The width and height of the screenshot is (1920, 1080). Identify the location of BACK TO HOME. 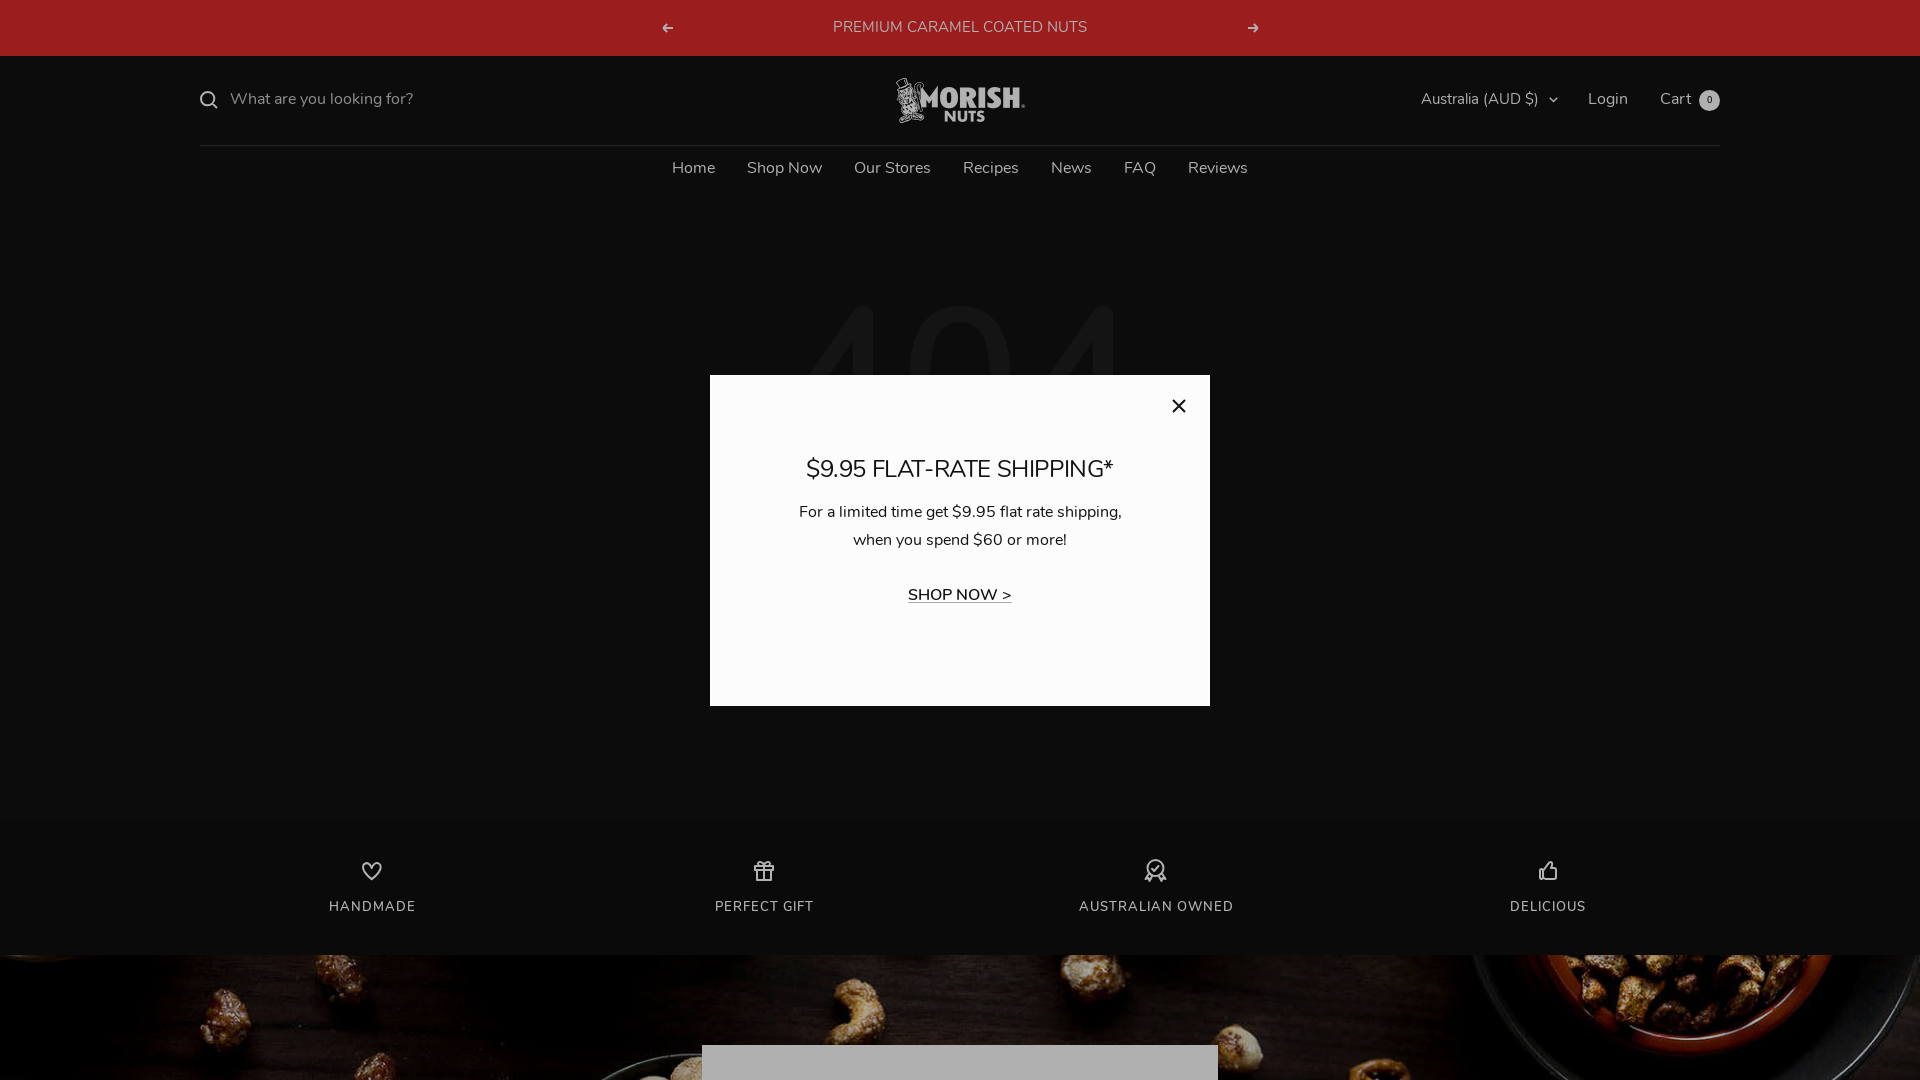
(960, 568).